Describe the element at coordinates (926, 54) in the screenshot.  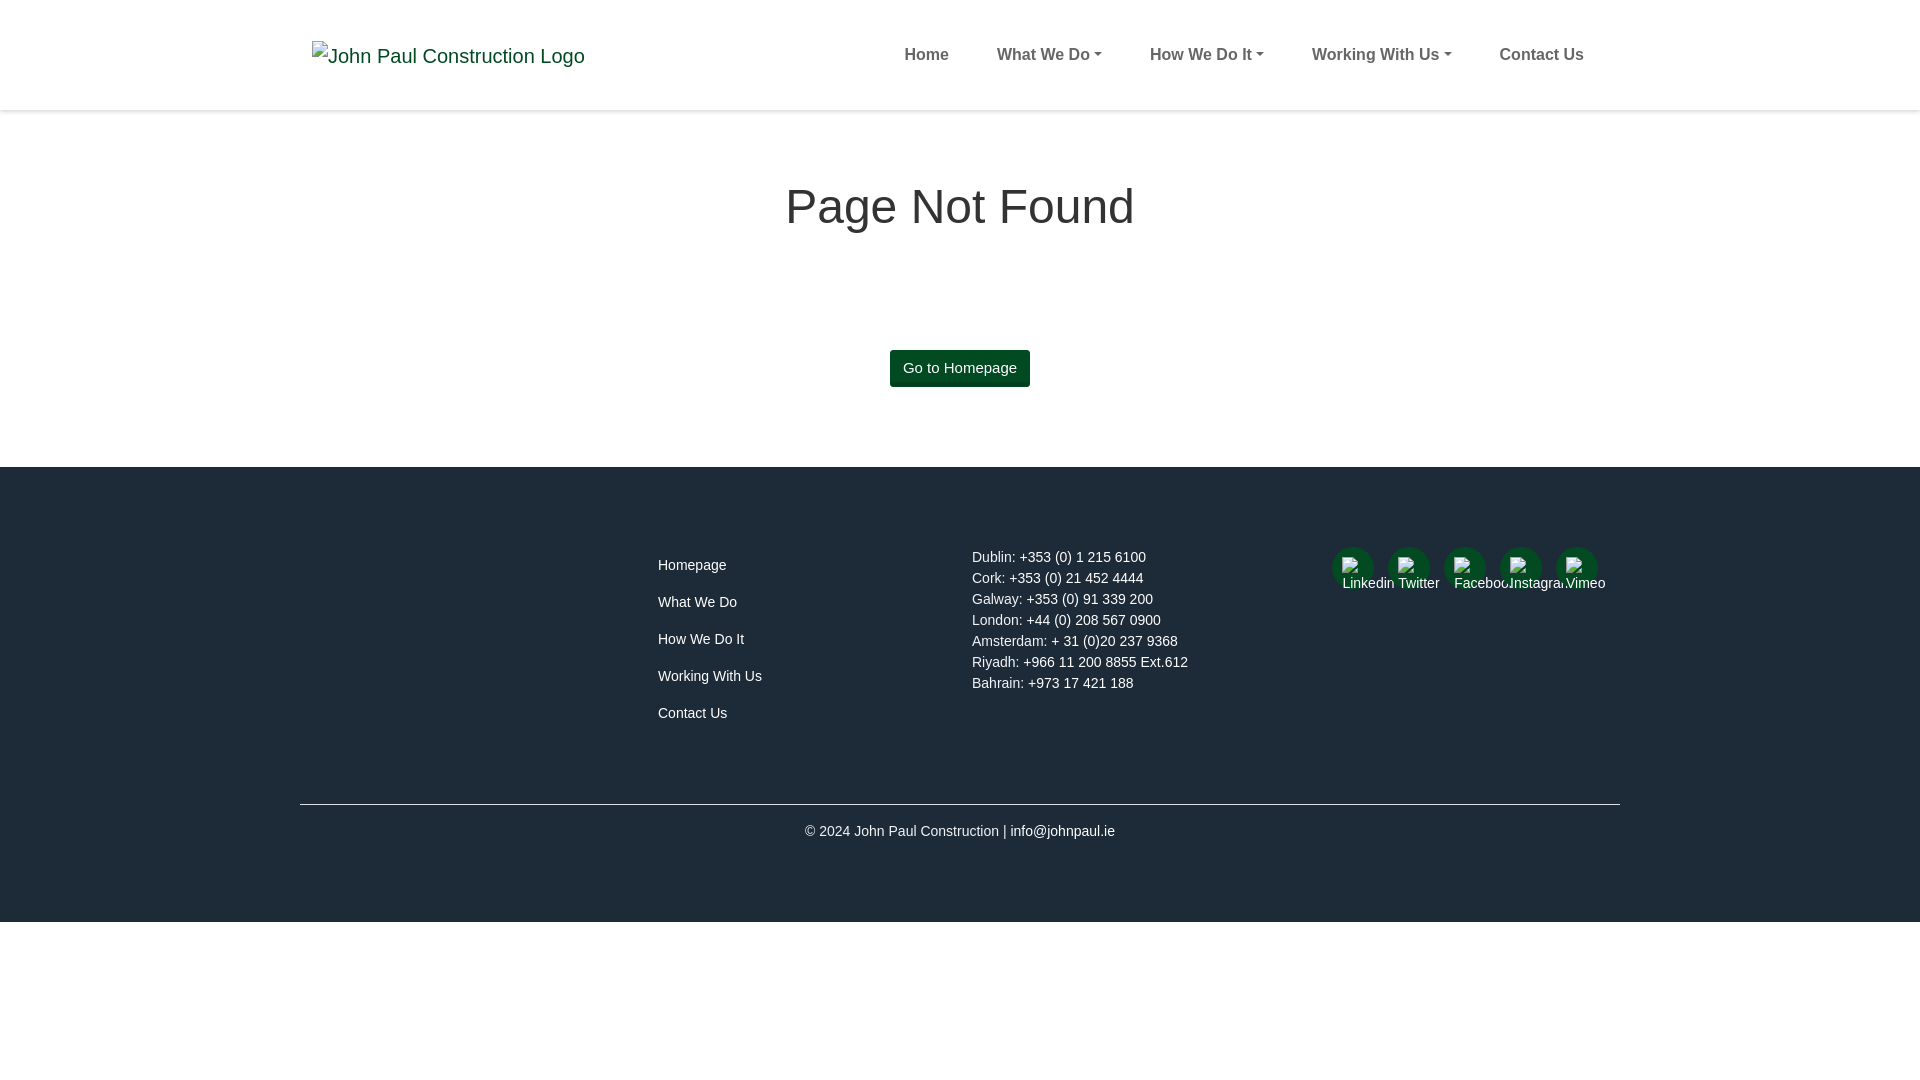
I see `Home` at that location.